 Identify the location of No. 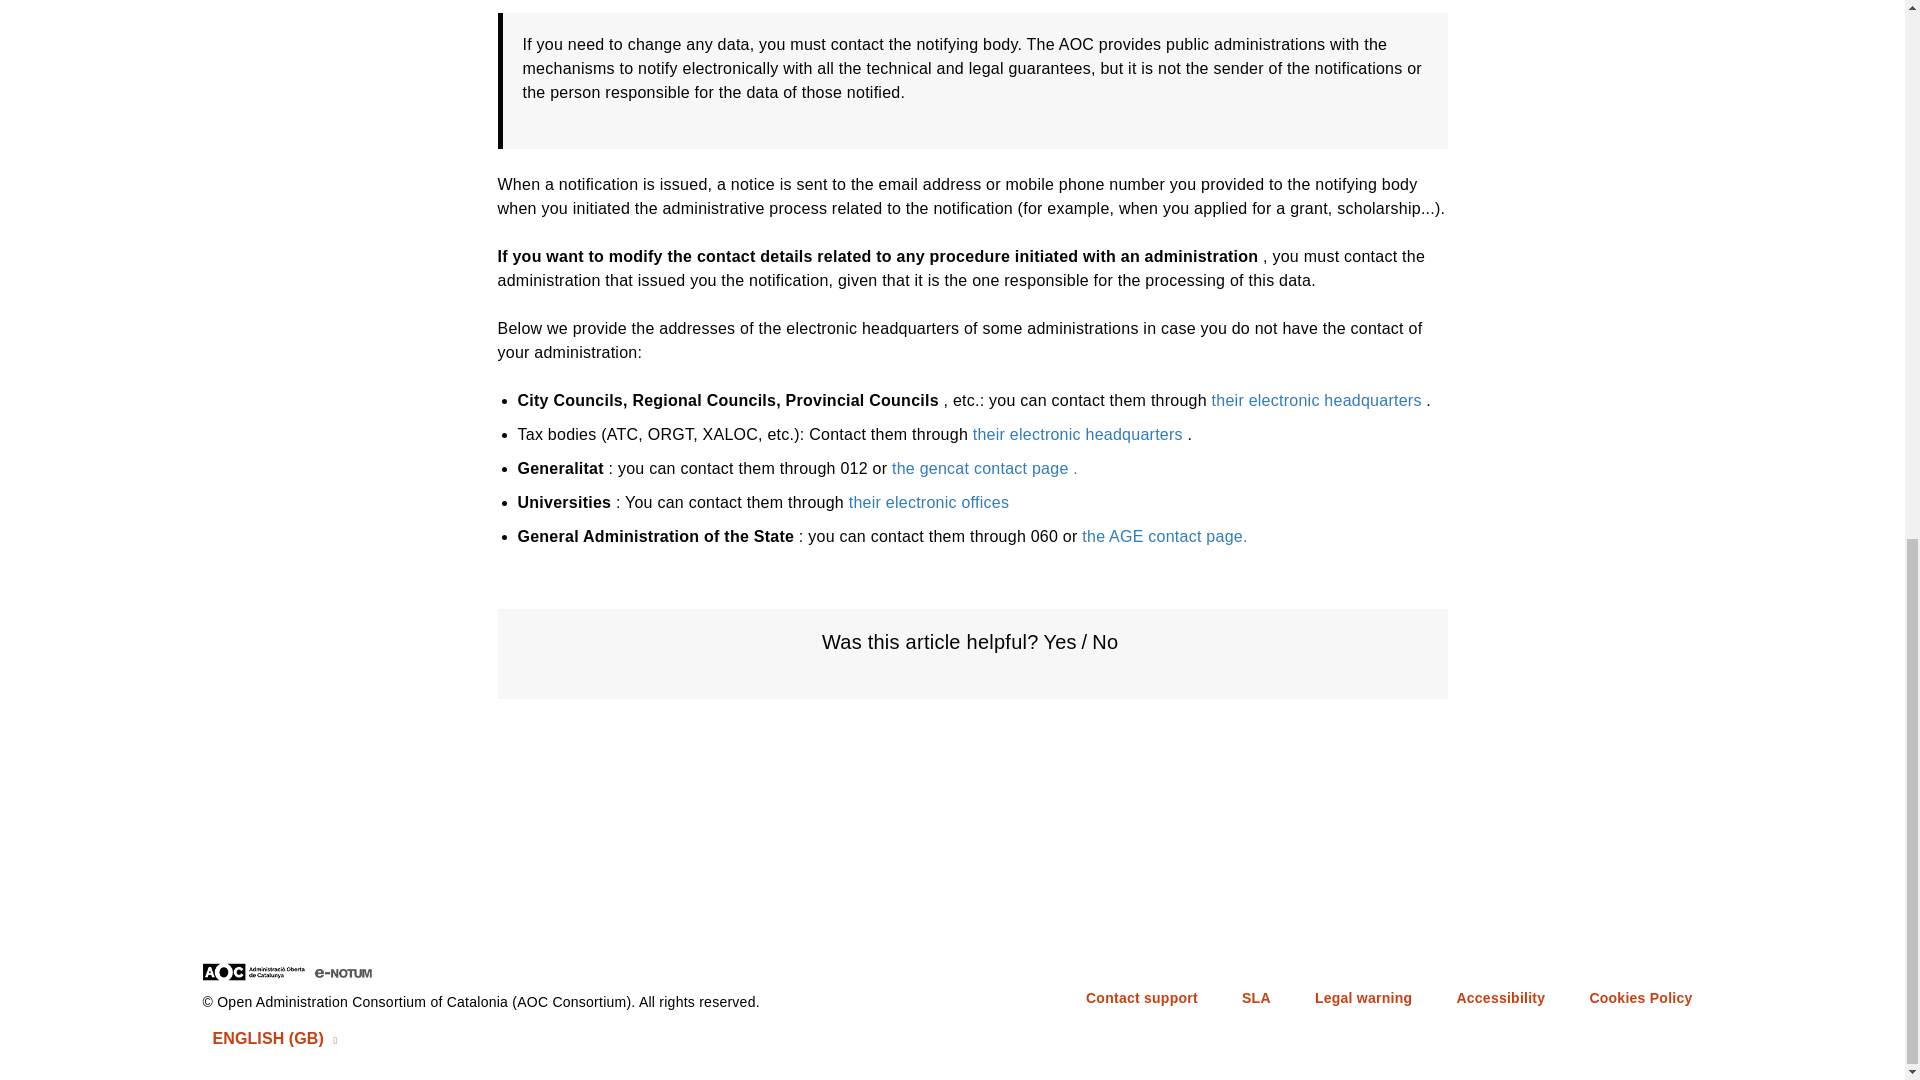
(1104, 642).